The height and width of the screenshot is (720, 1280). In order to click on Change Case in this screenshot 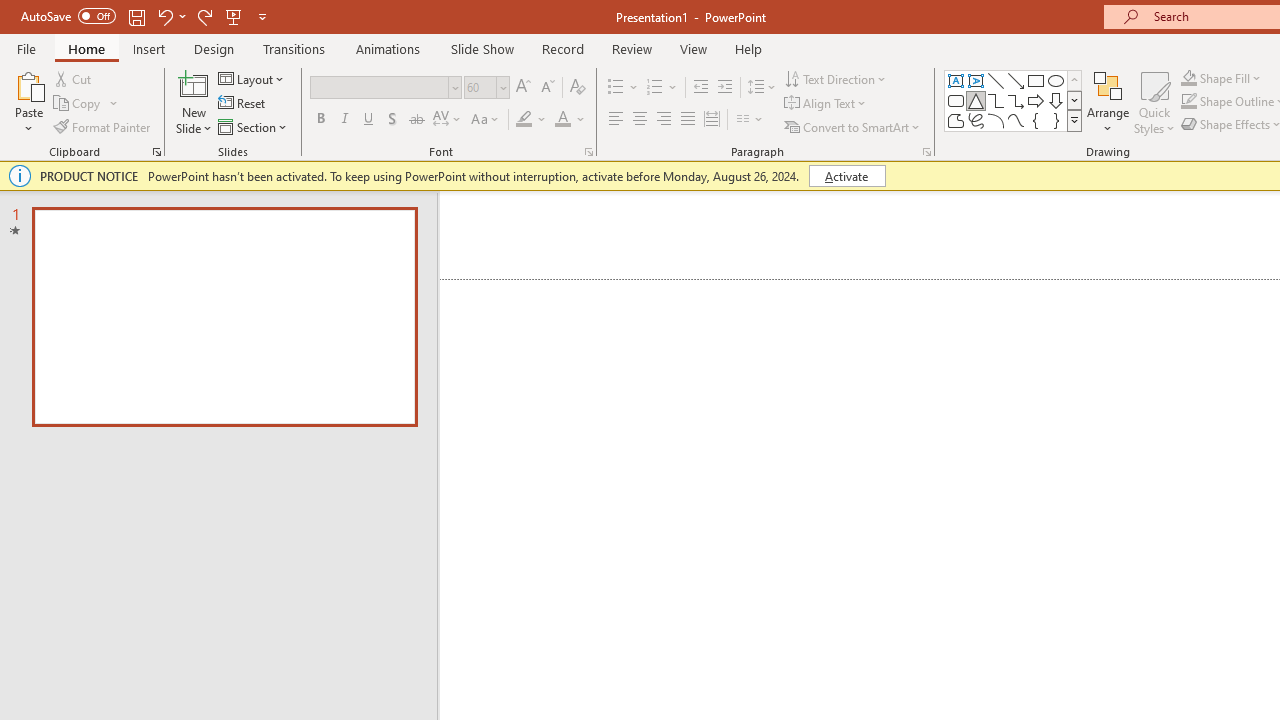, I will do `click(486, 120)`.